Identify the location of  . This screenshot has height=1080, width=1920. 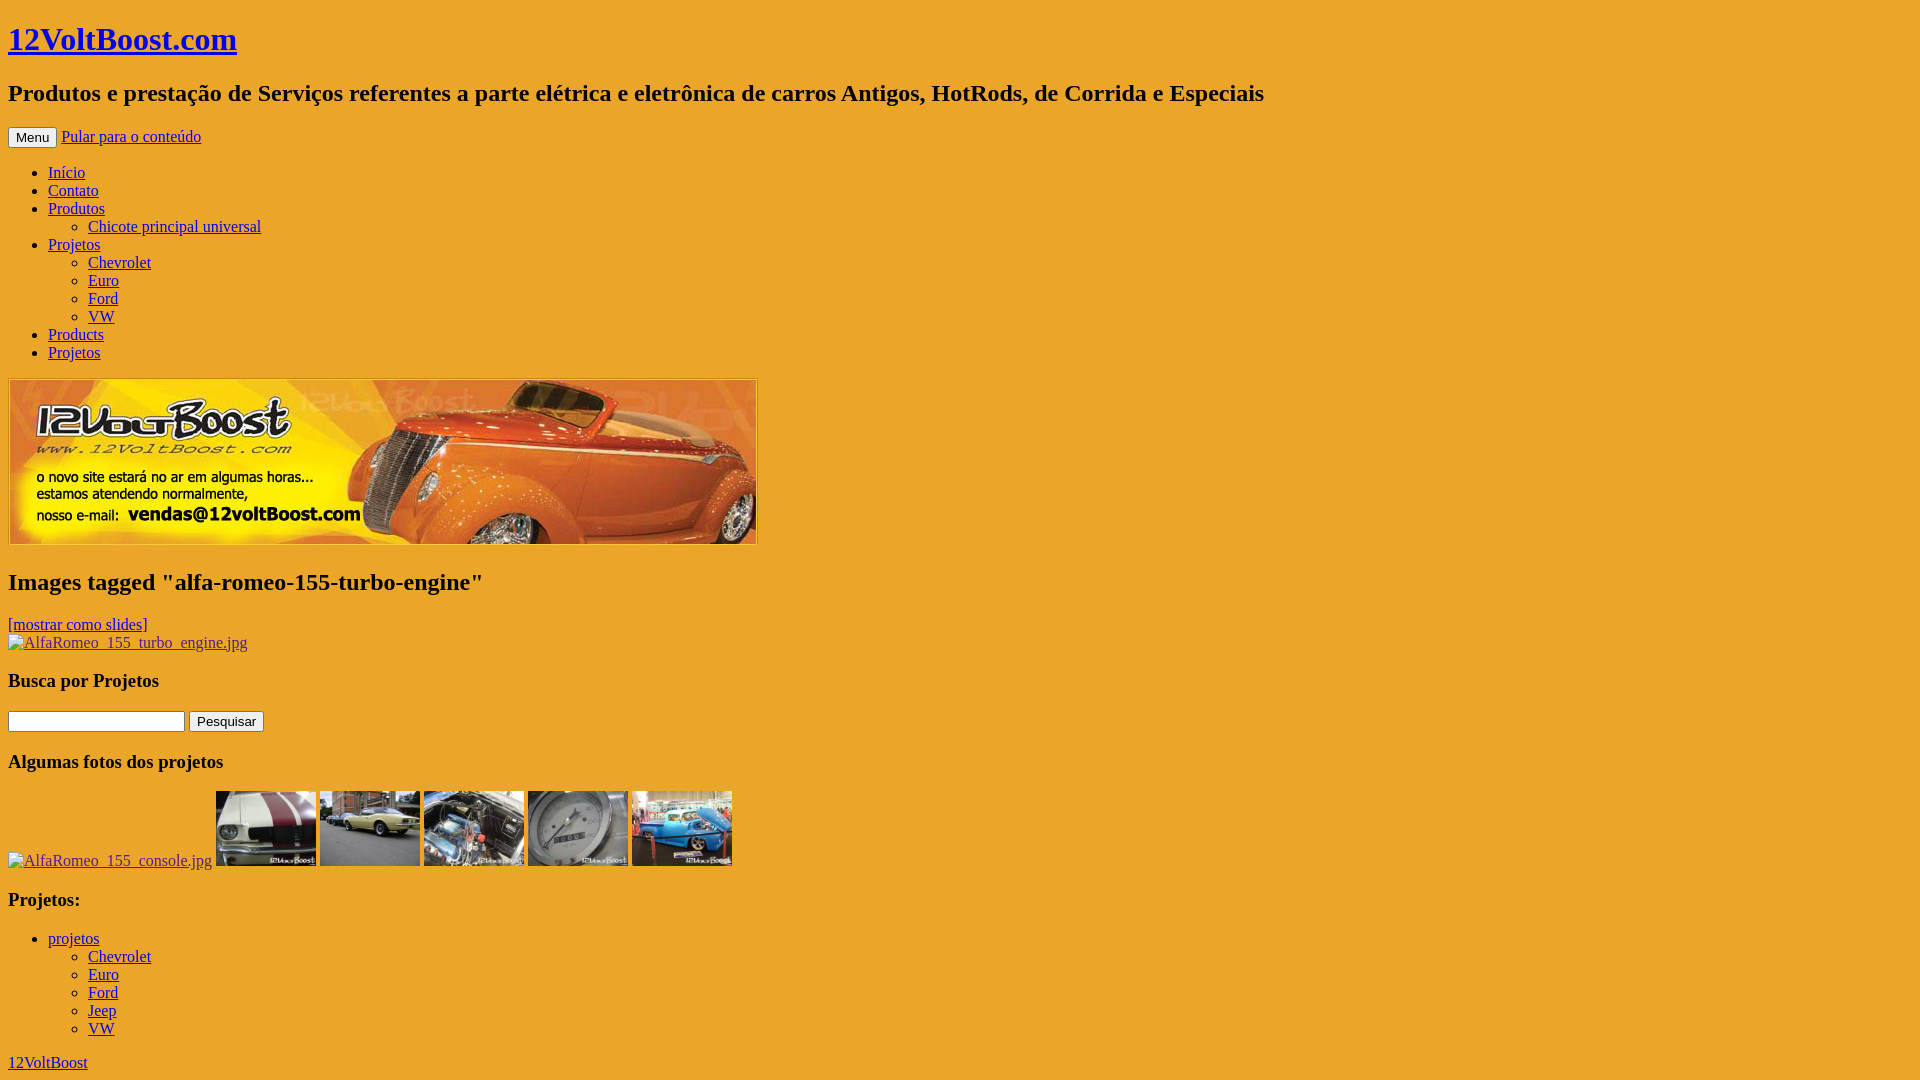
(682, 860).